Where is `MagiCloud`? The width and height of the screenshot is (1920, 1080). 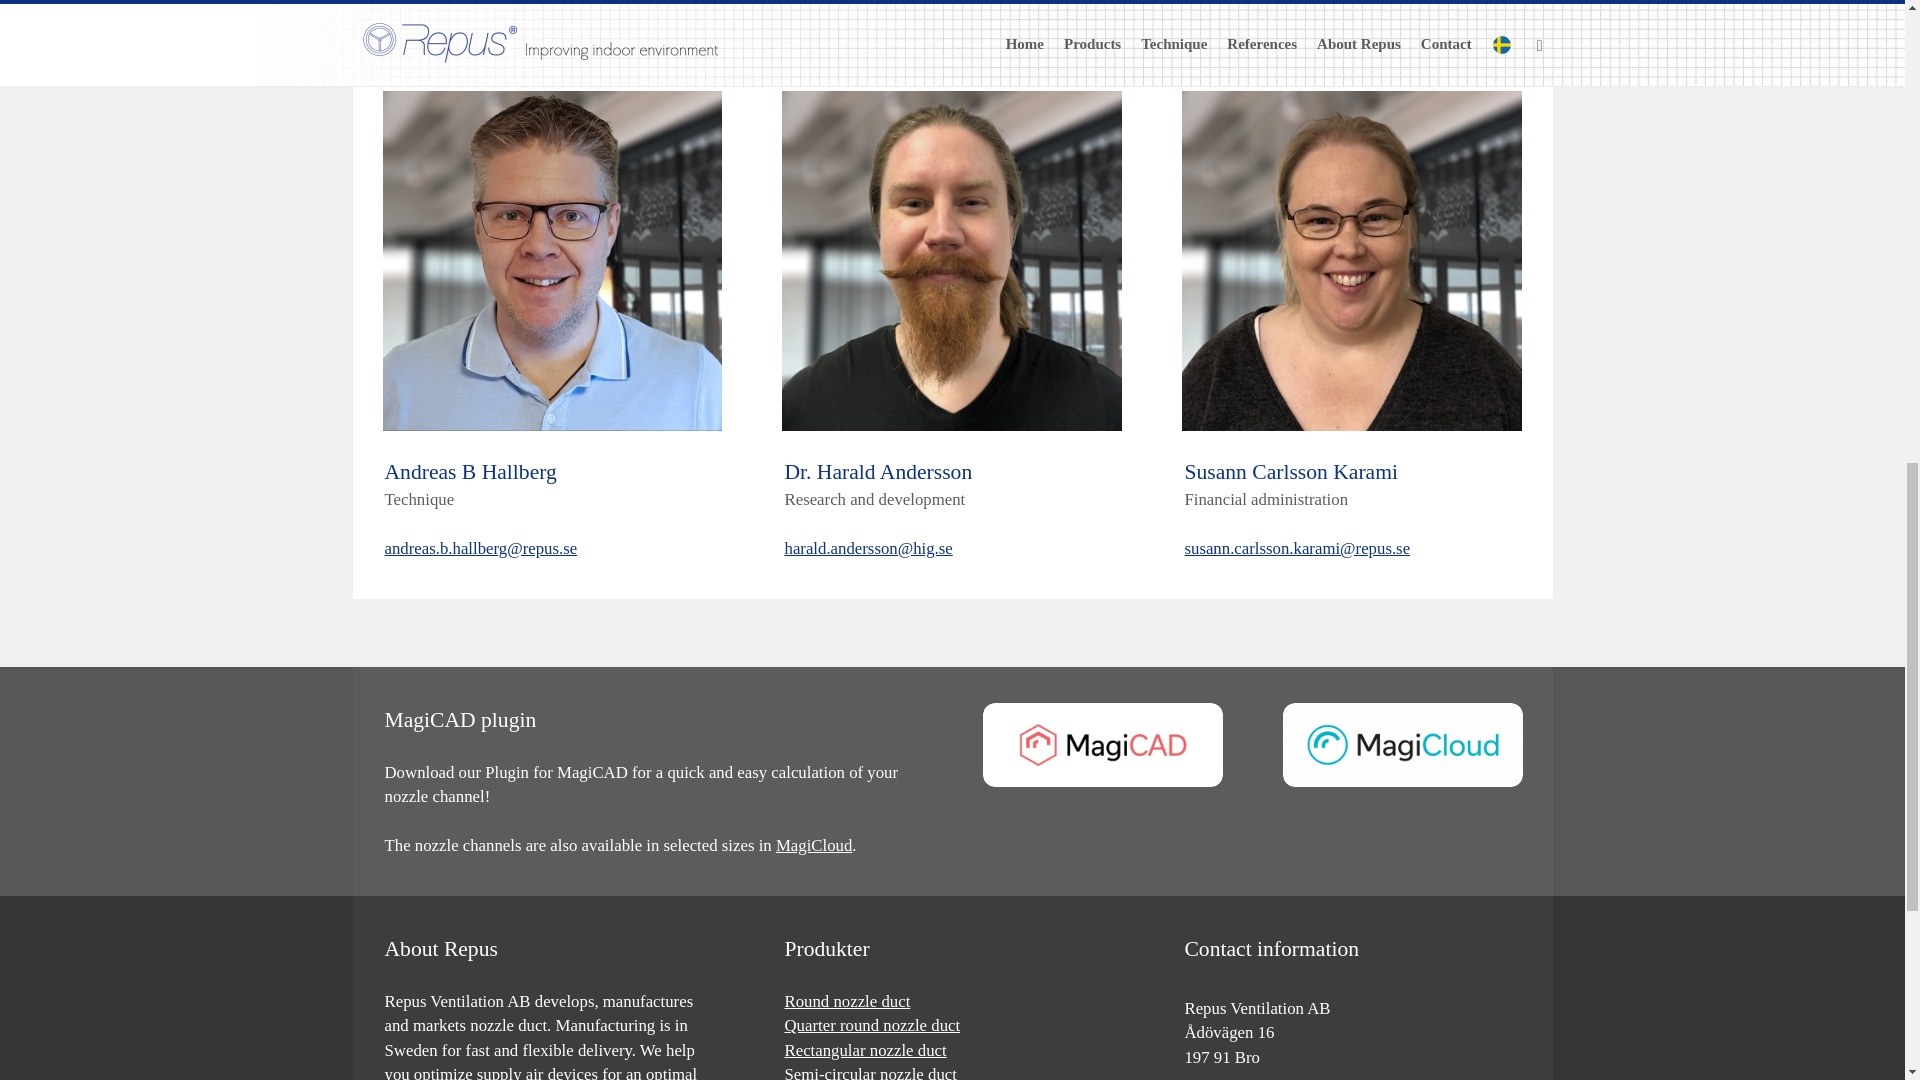 MagiCloud is located at coordinates (814, 845).